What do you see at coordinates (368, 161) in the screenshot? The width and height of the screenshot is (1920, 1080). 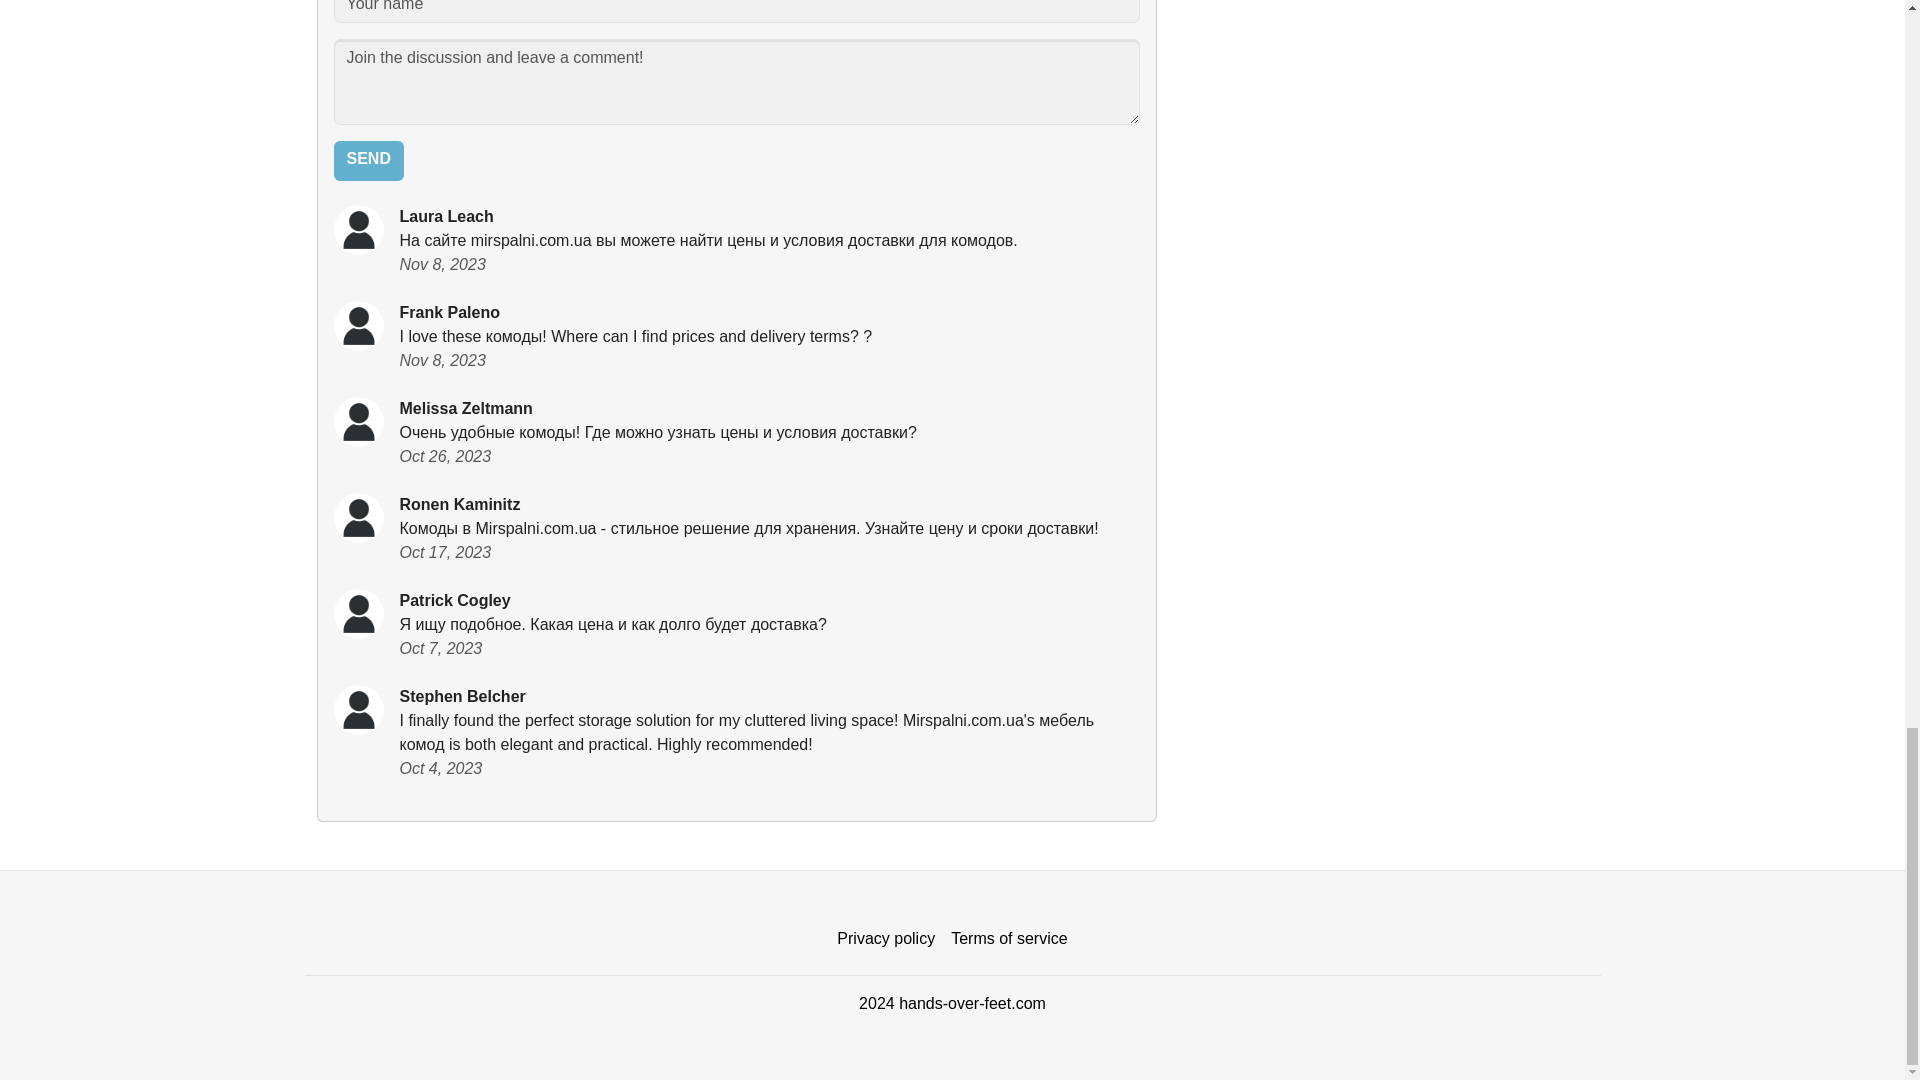 I see `Send` at bounding box center [368, 161].